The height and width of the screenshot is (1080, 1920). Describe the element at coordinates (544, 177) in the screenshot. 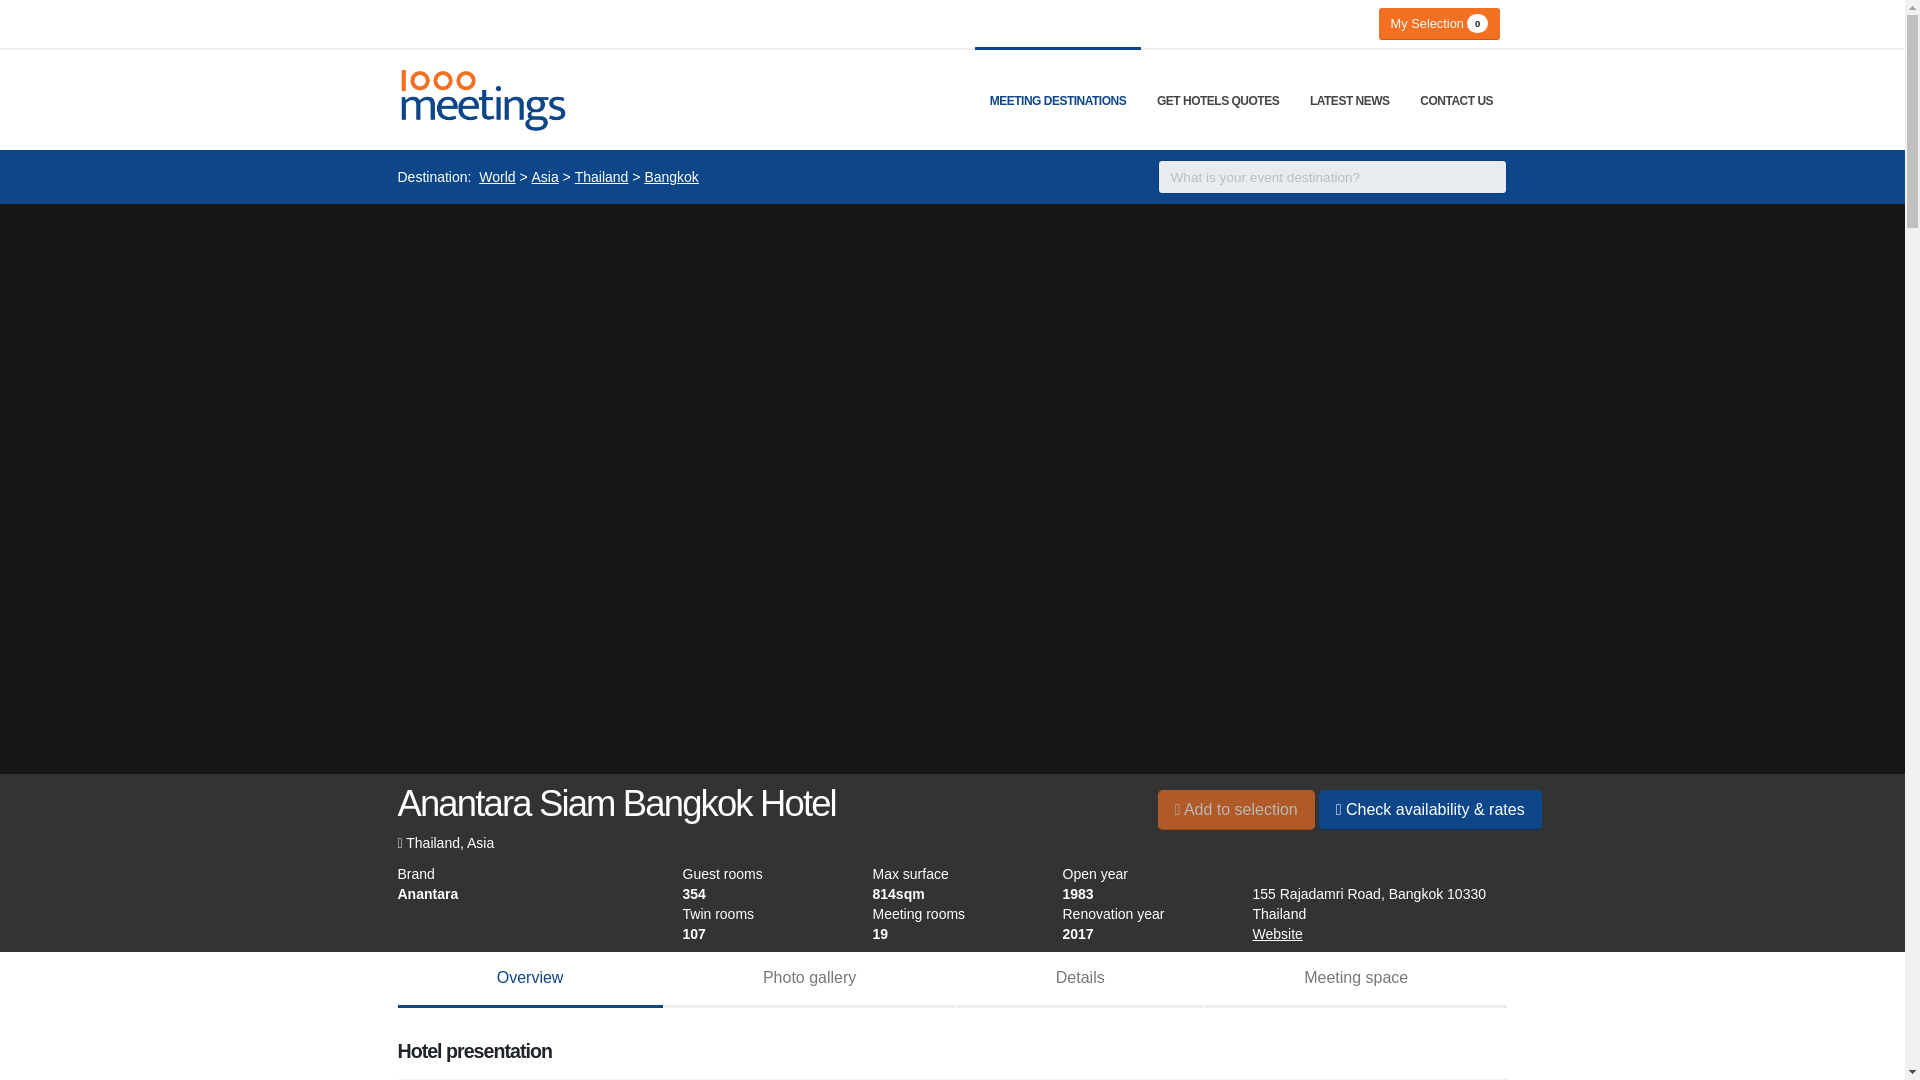

I see `Asia` at that location.